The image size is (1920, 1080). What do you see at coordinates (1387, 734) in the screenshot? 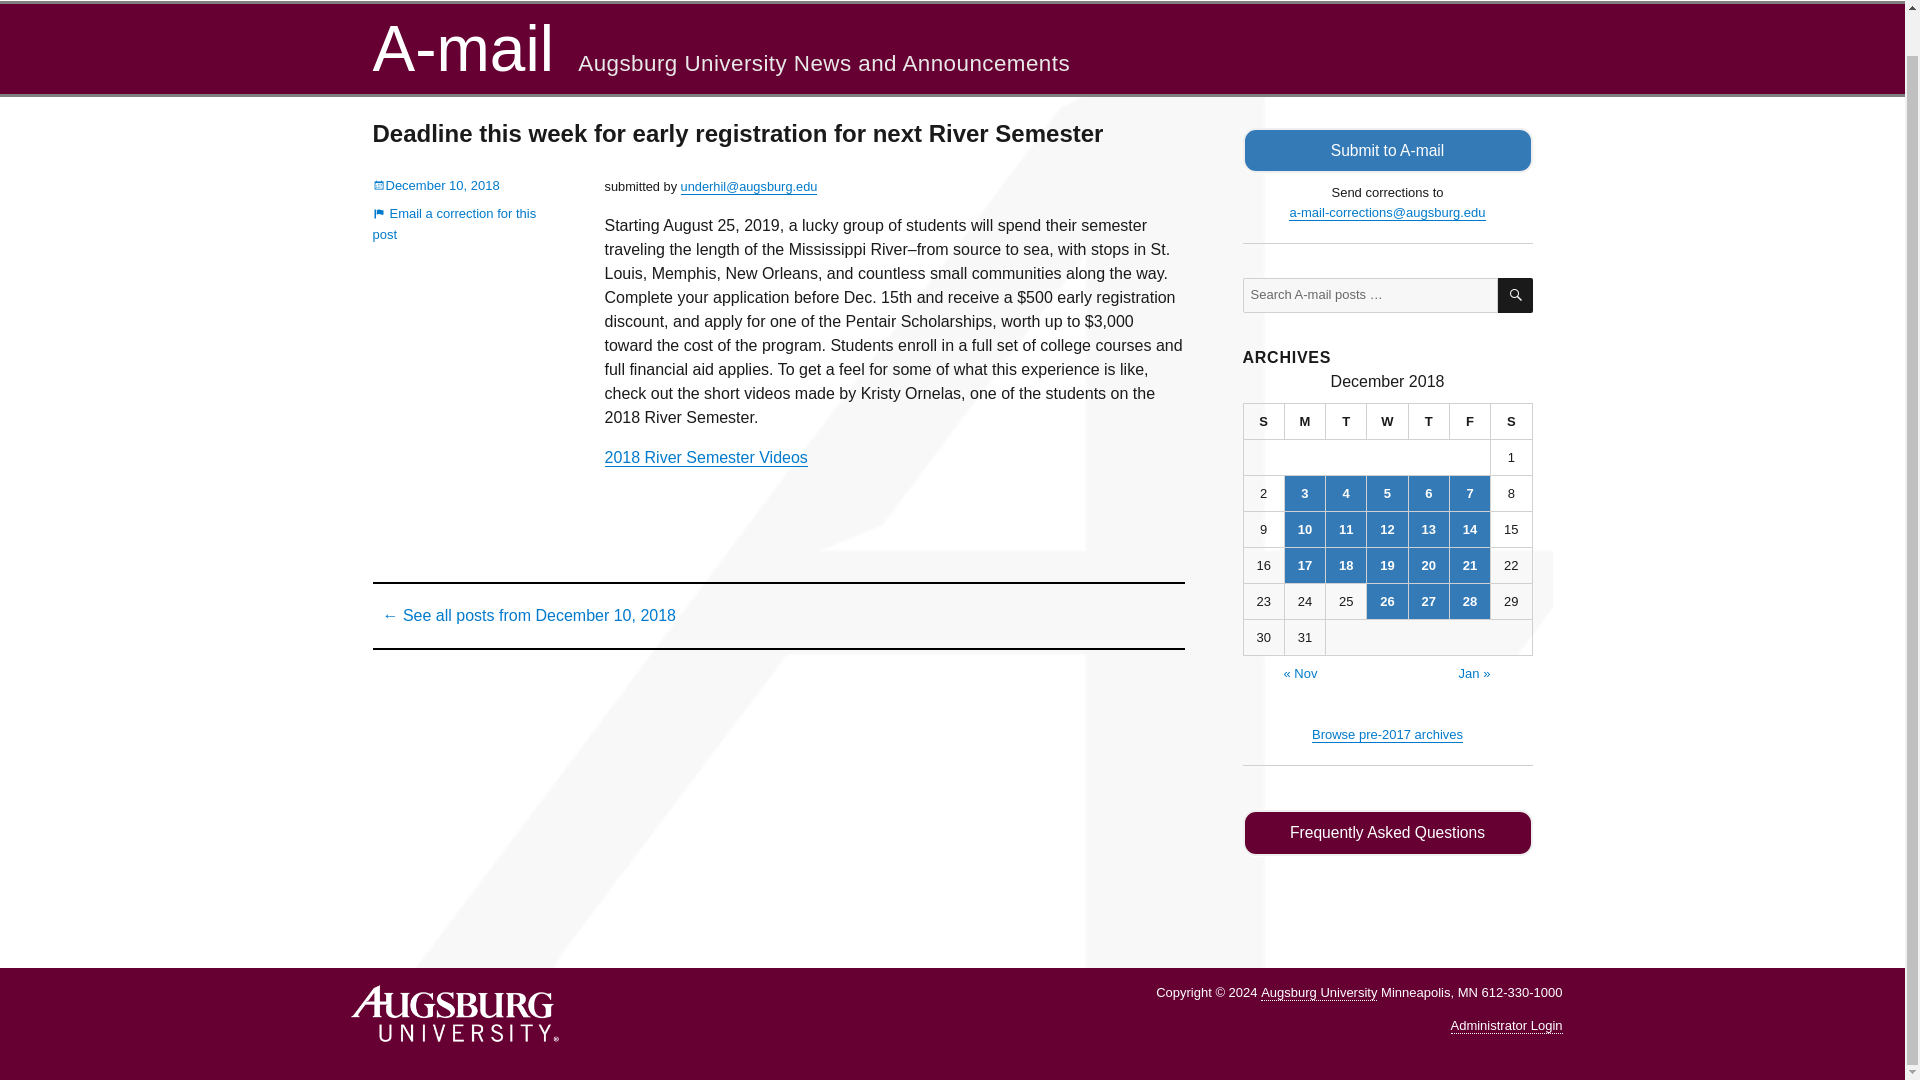
I see `Browse pre-2017 archives` at bounding box center [1387, 734].